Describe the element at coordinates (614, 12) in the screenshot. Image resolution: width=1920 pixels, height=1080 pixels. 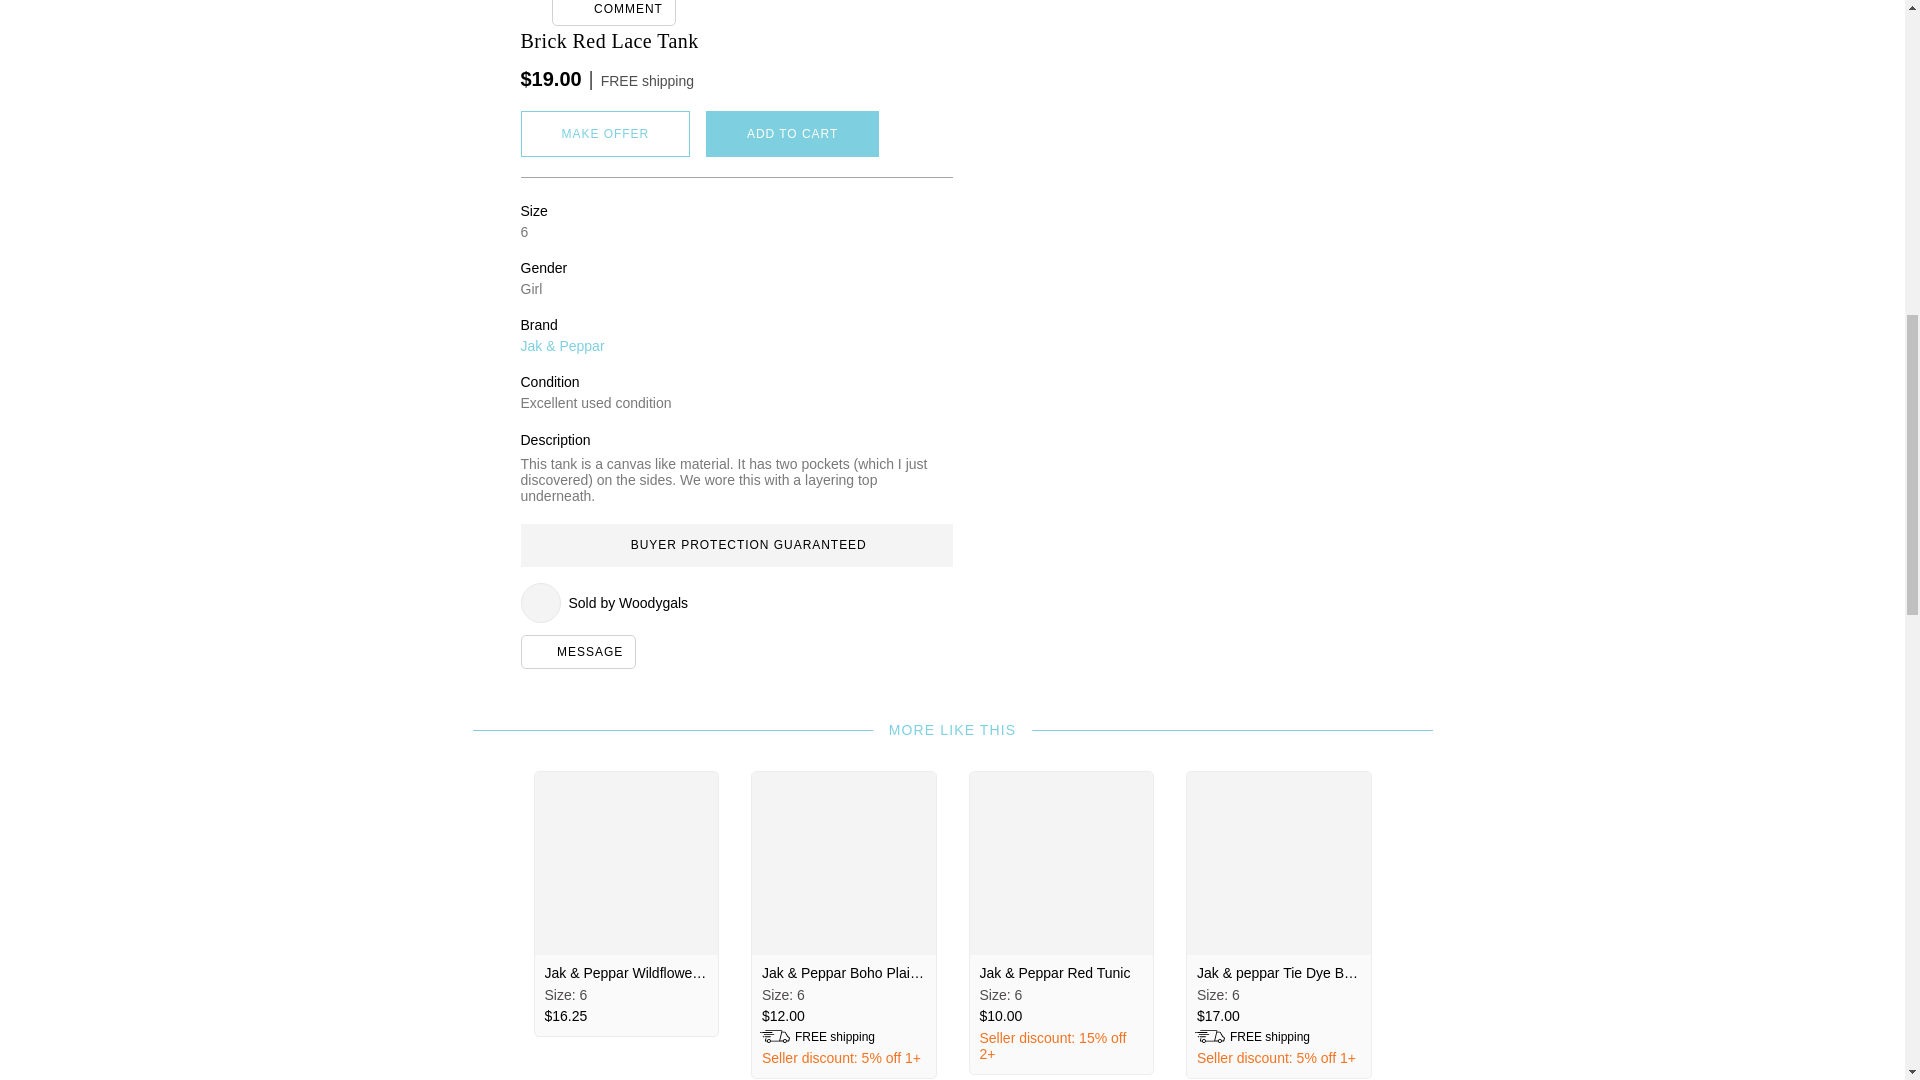
I see `COMMENT` at that location.